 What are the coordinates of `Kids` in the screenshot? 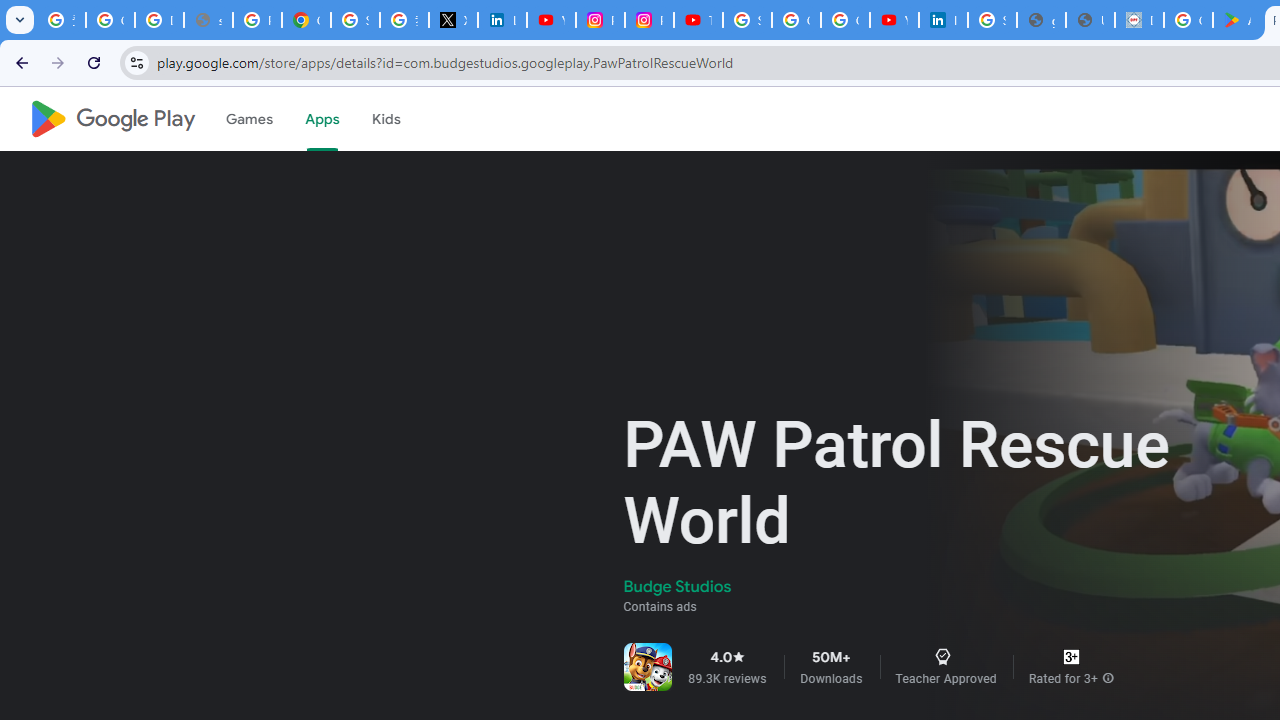 It's located at (386, 119).